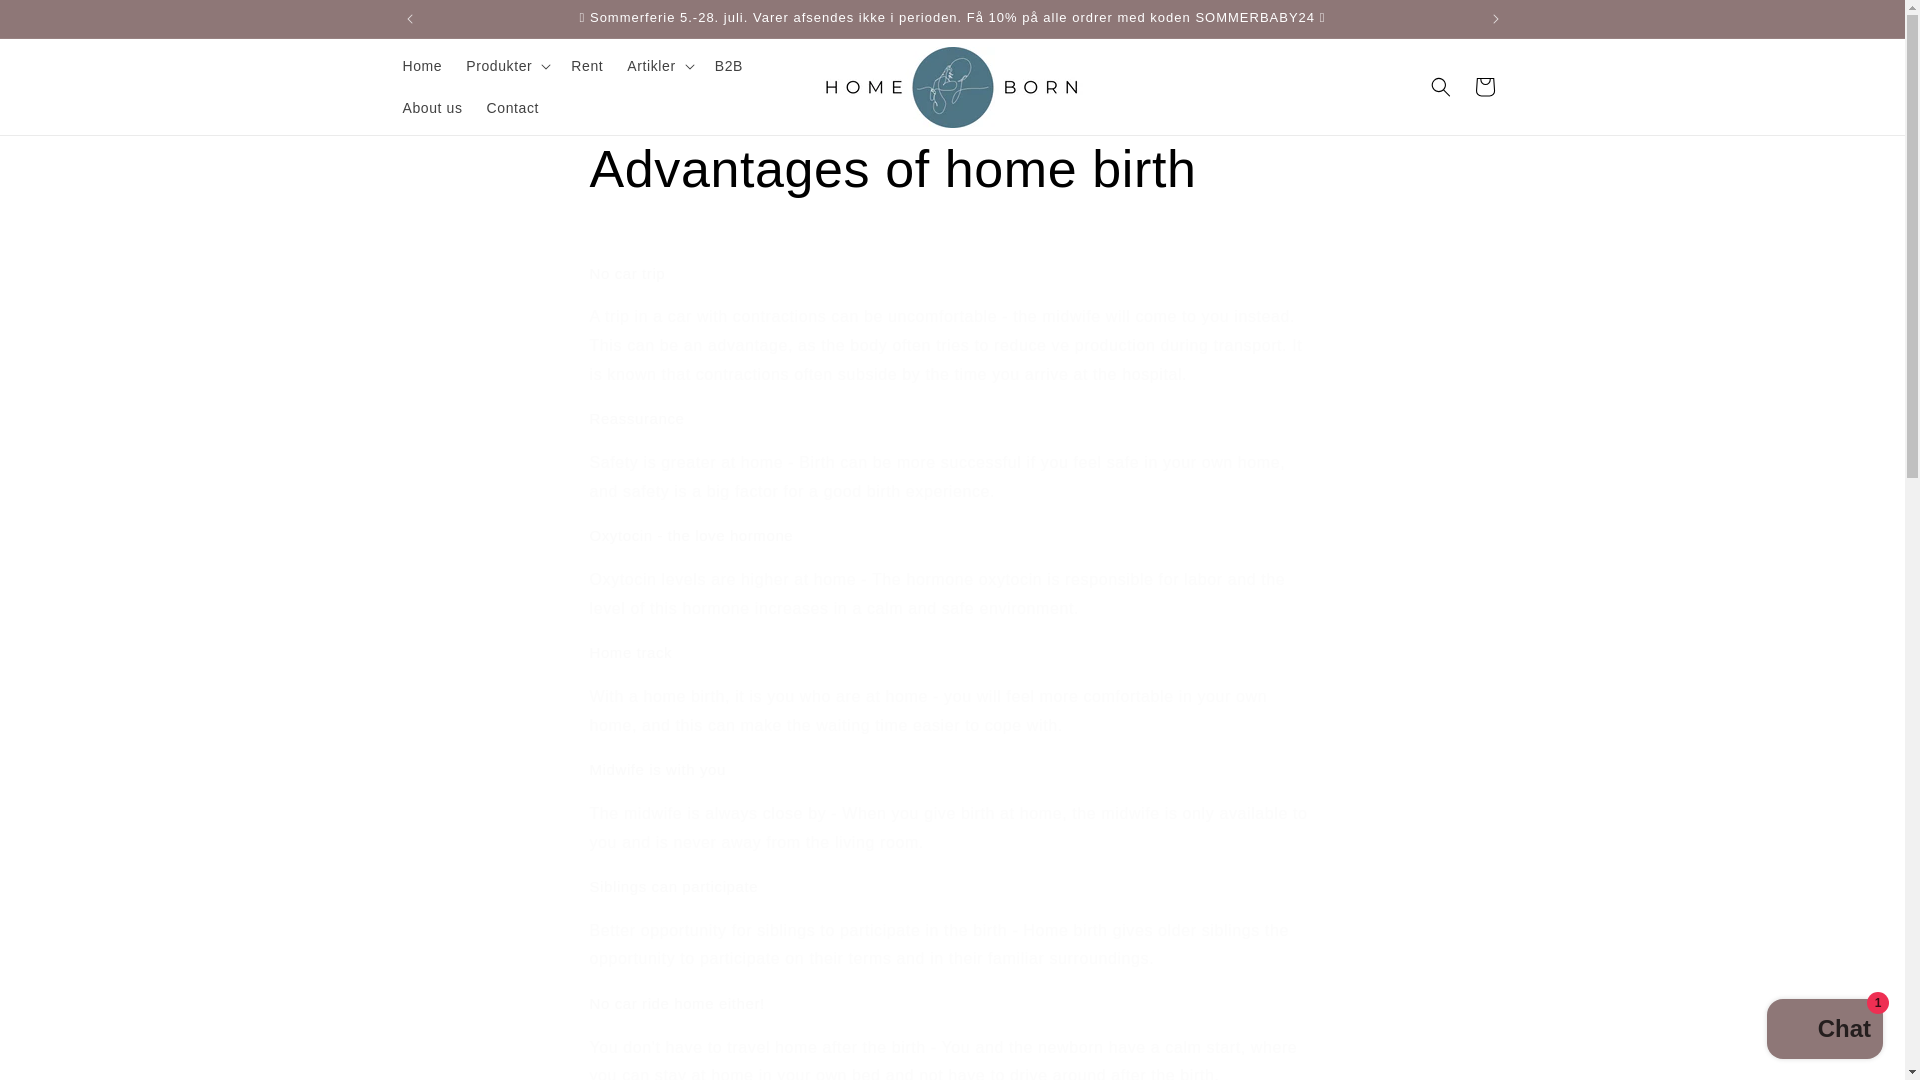 The image size is (1920, 1080). What do you see at coordinates (512, 108) in the screenshot?
I see `Contact` at bounding box center [512, 108].